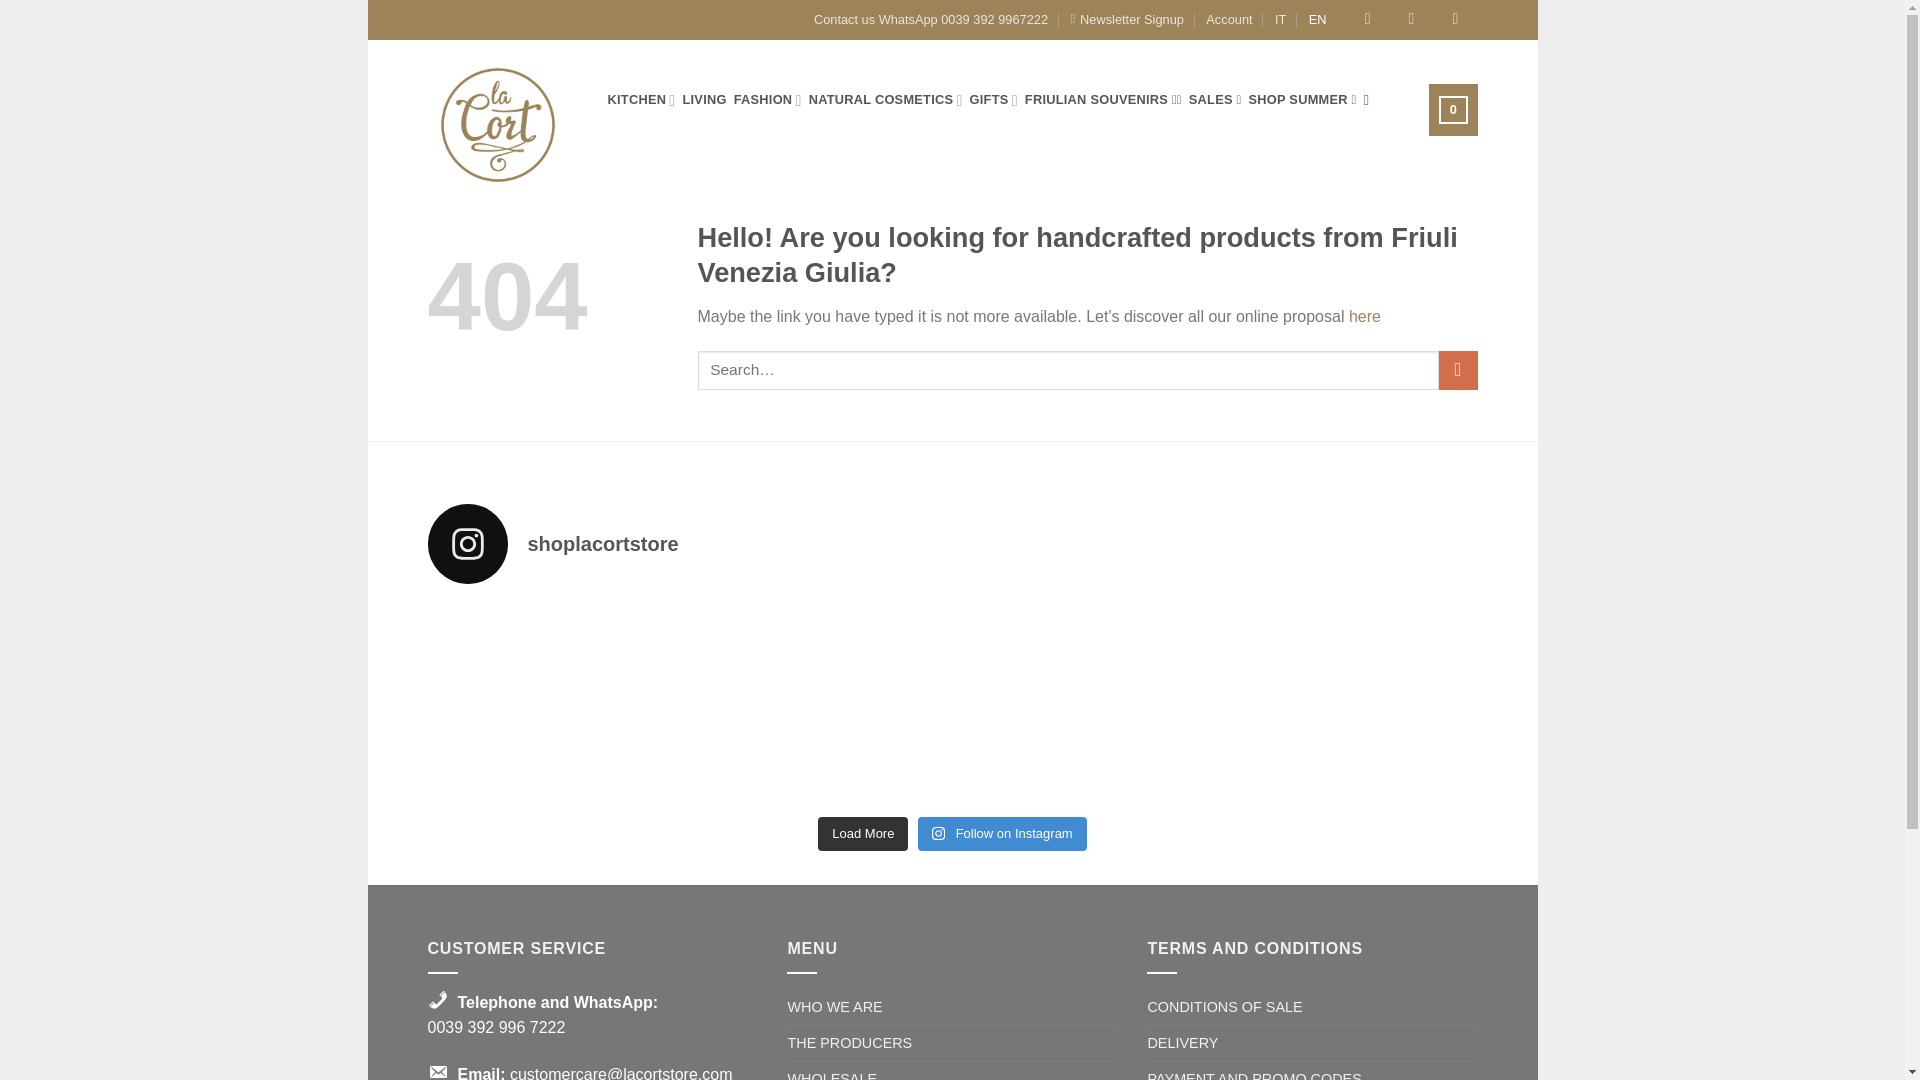 Image resolution: width=1920 pixels, height=1080 pixels. Describe the element at coordinates (993, 100) in the screenshot. I see `GIFTS` at that location.